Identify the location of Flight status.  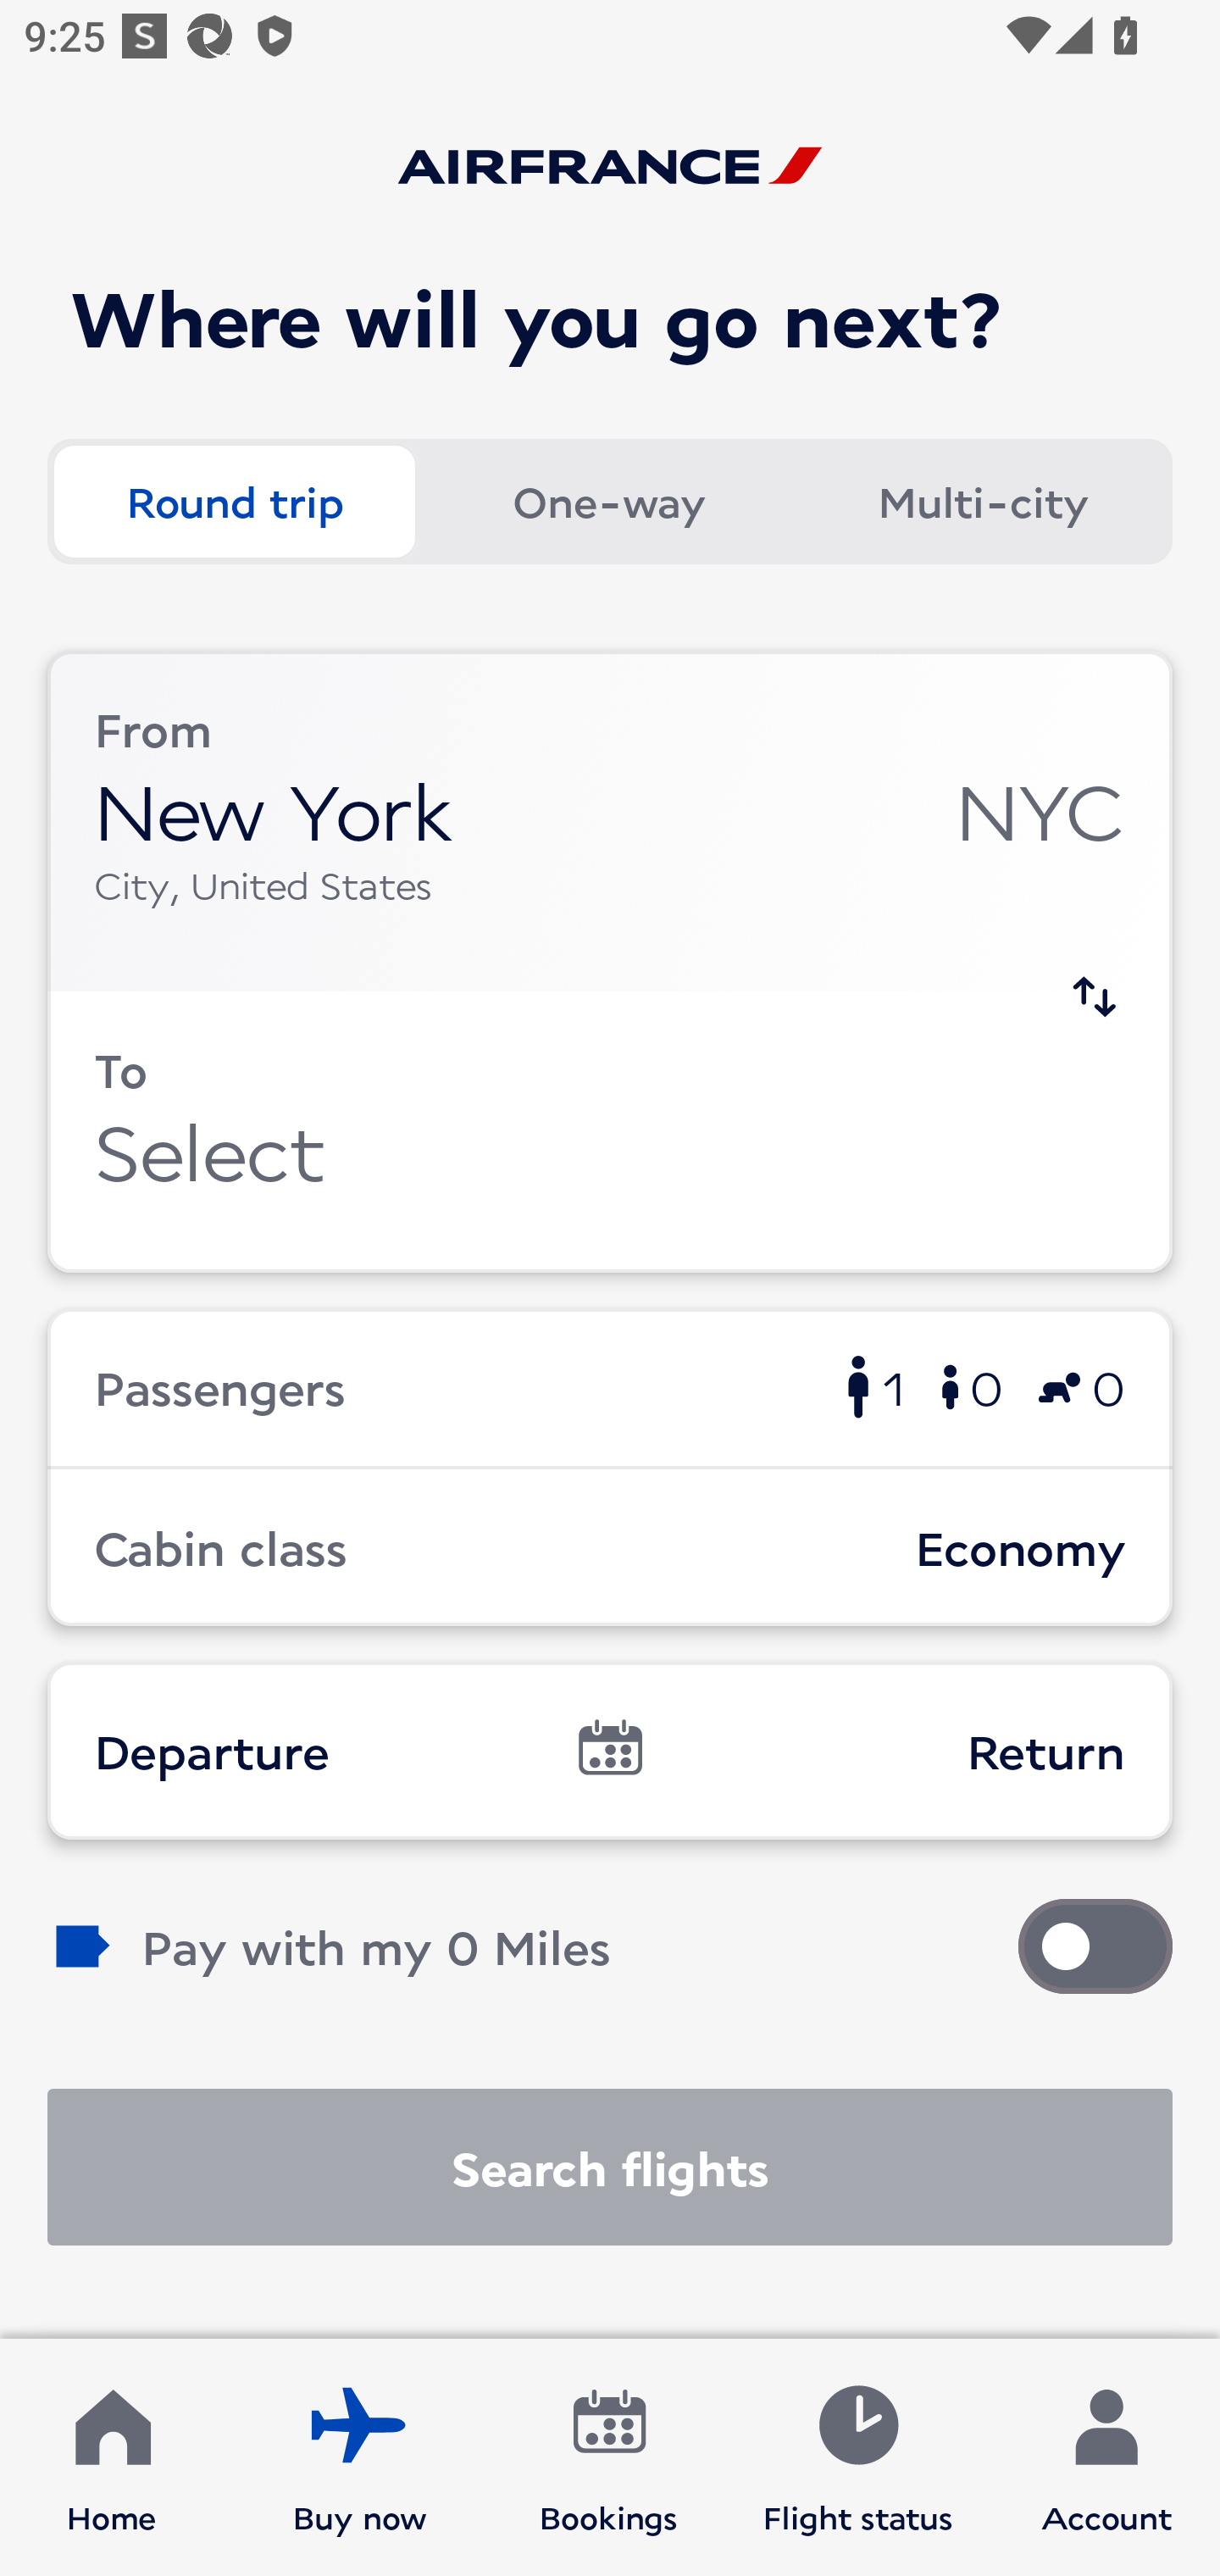
(857, 2457).